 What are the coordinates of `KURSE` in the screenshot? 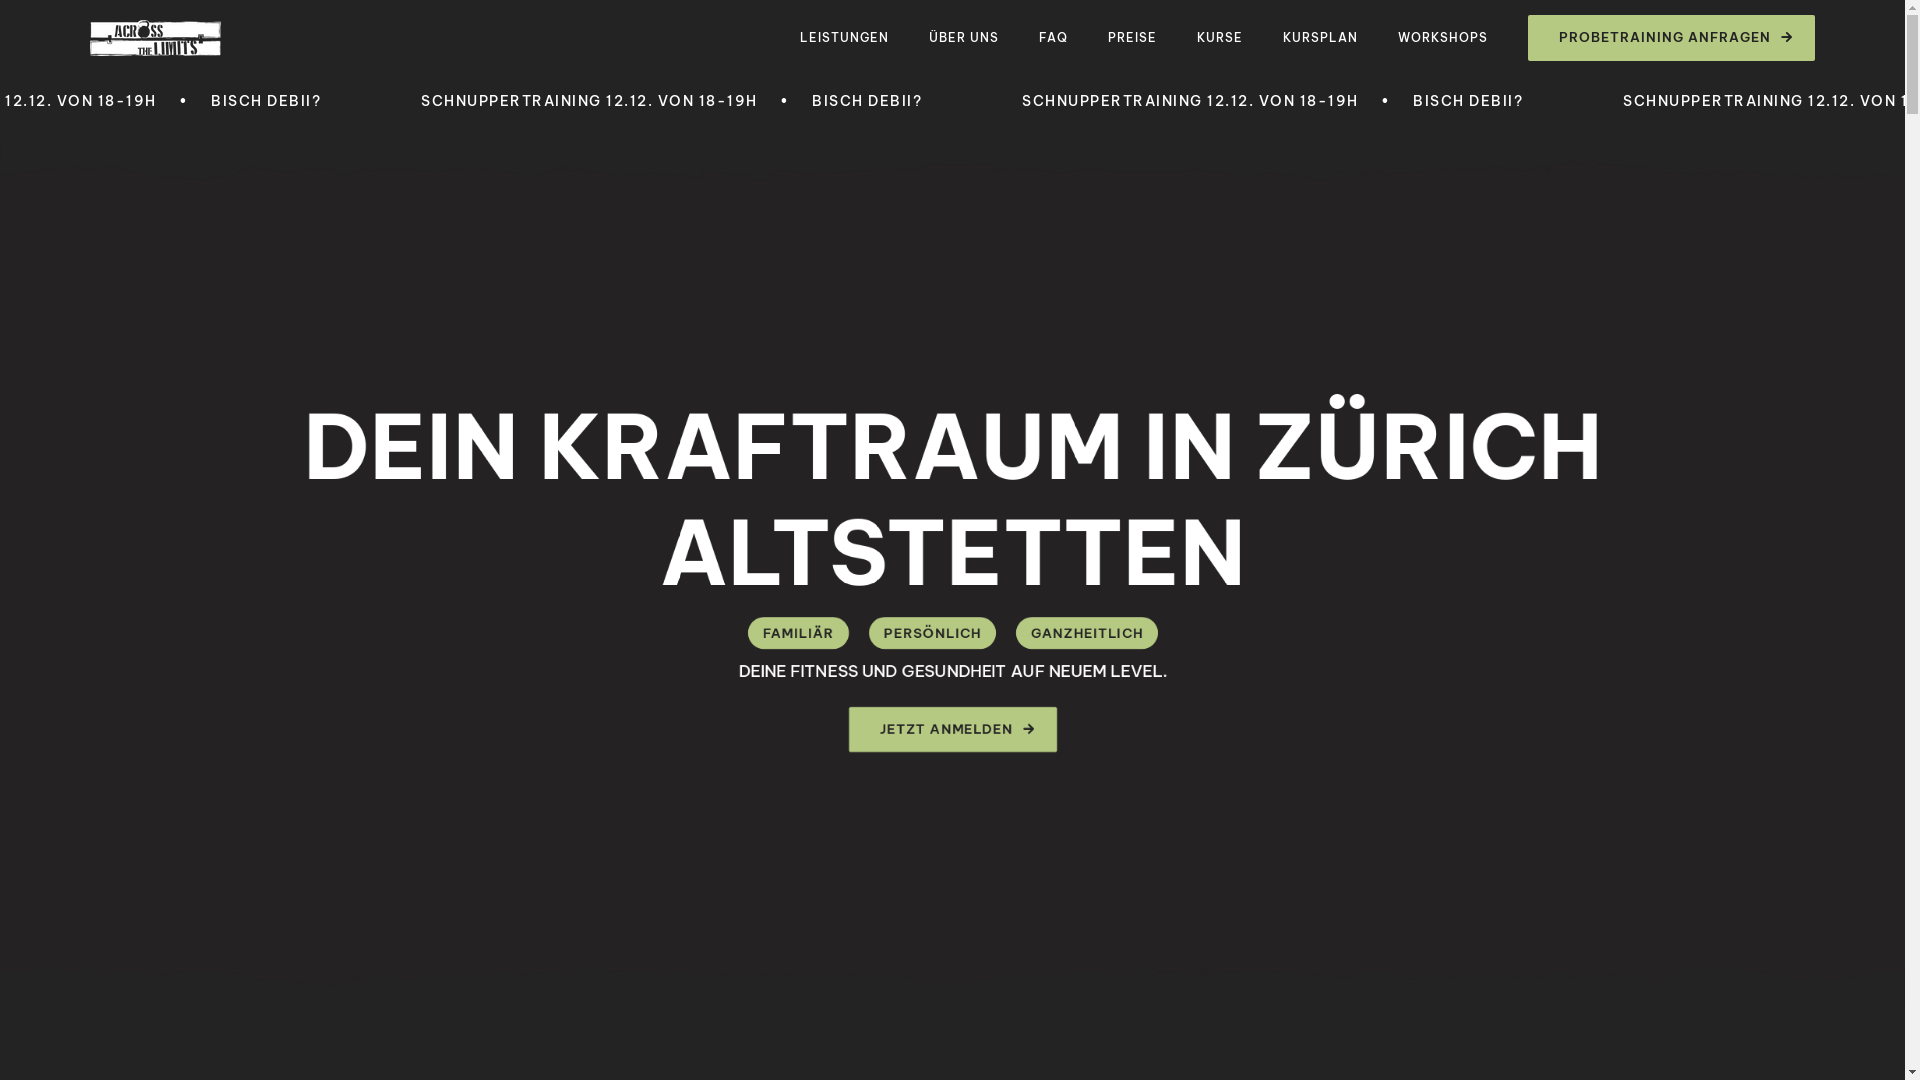 It's located at (1240, 38).